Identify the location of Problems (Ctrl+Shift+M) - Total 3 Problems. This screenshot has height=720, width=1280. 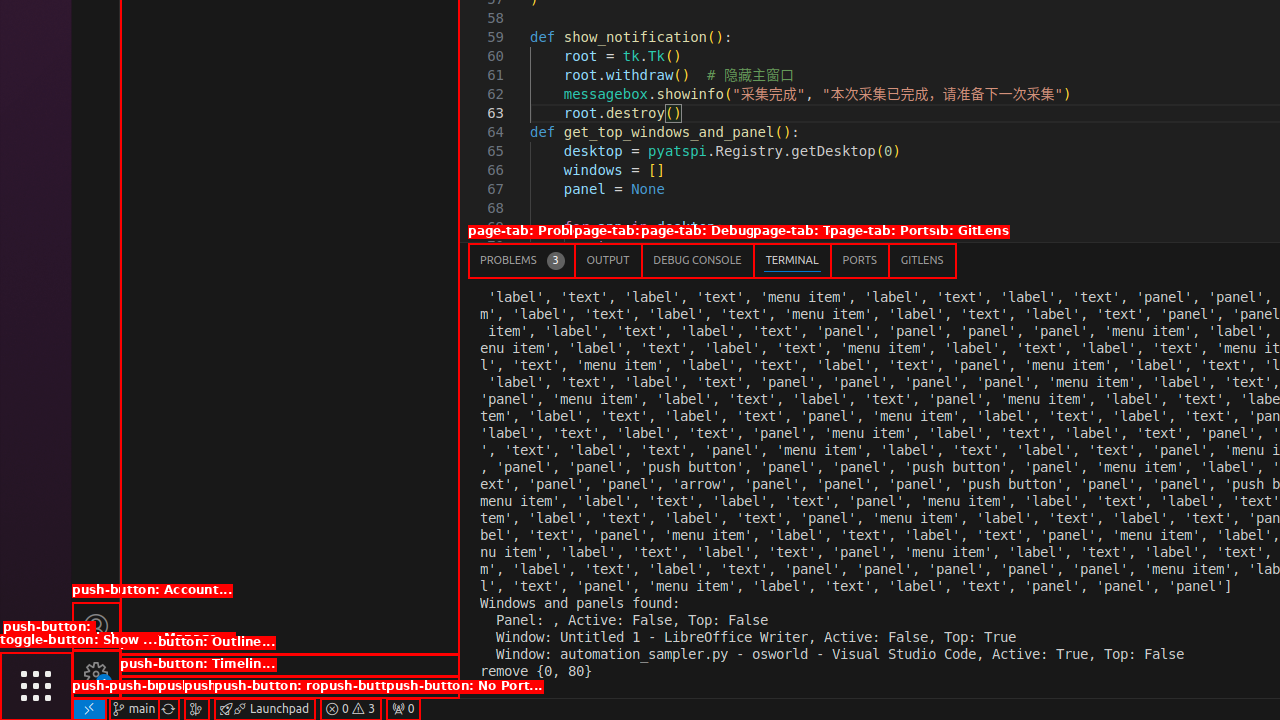
(522, 260).